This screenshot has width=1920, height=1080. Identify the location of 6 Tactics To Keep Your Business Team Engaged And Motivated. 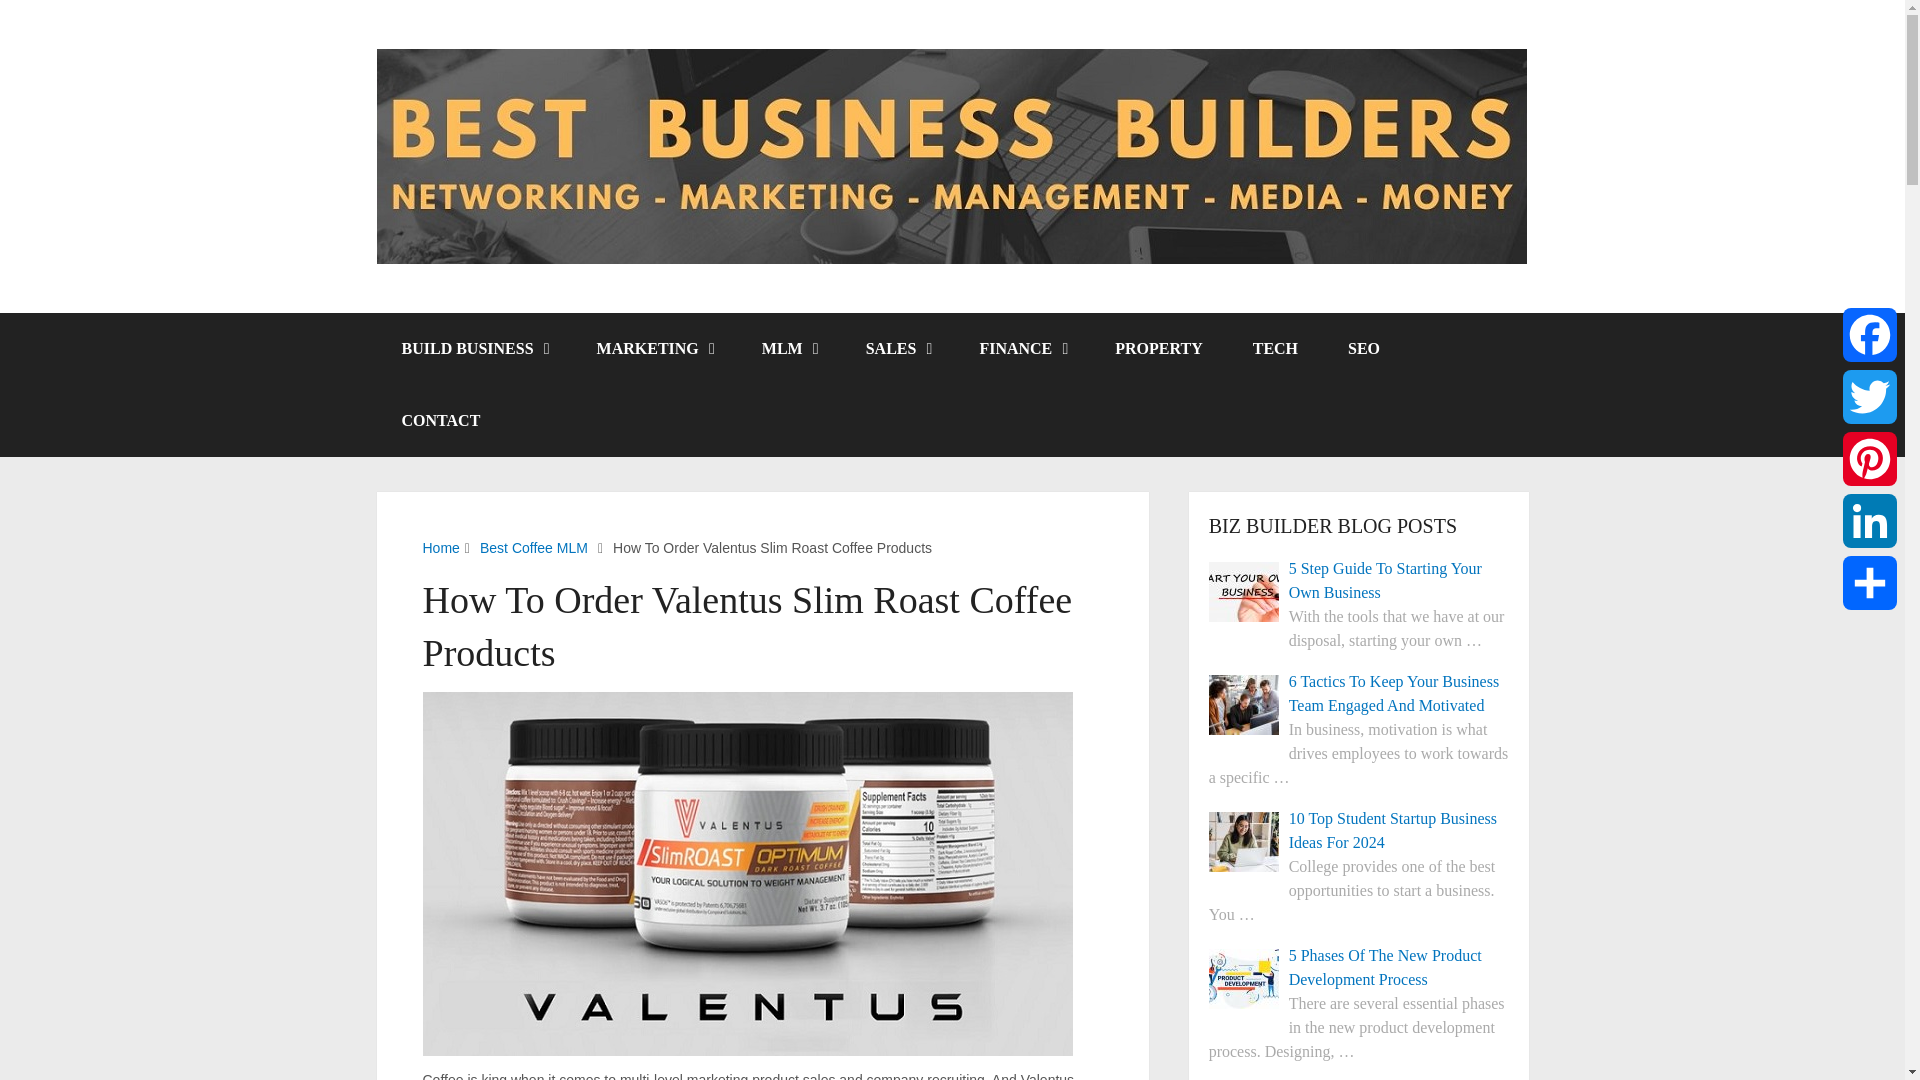
(1244, 705).